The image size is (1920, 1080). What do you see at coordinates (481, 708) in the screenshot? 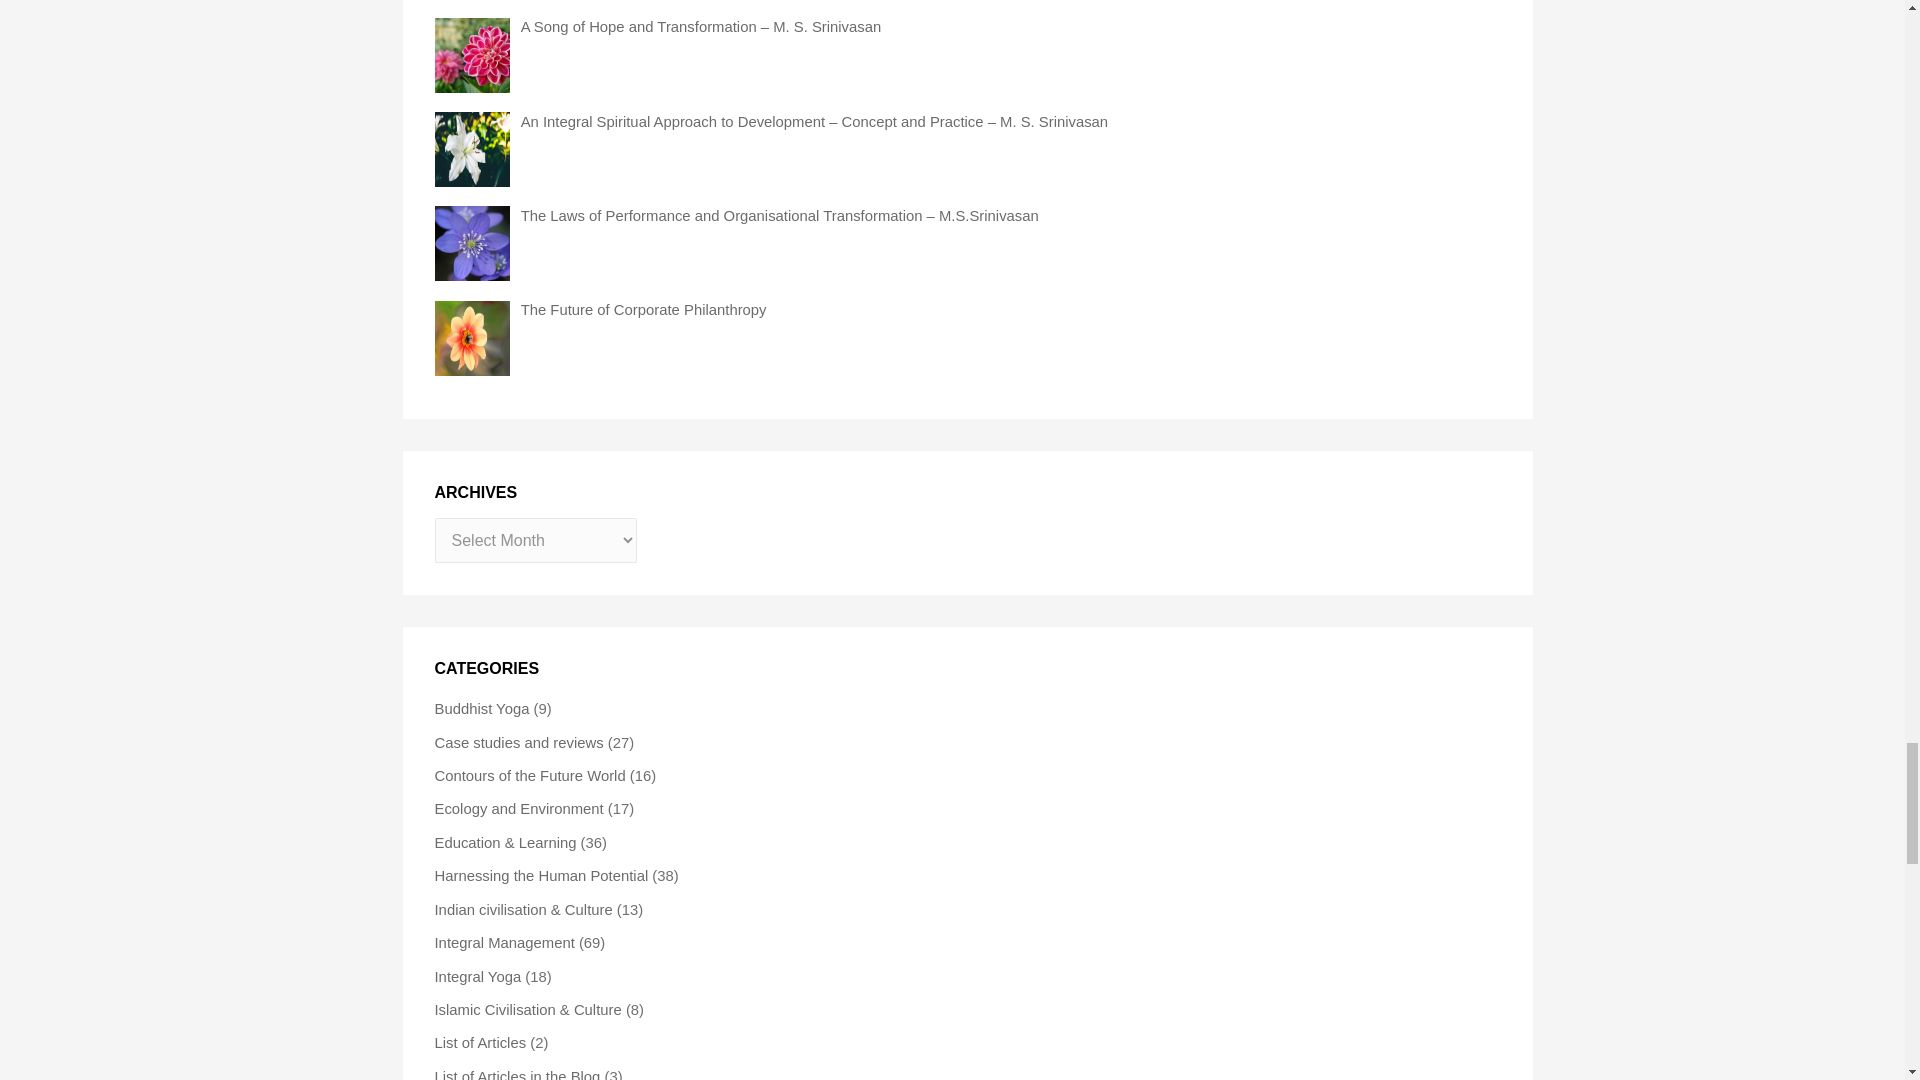
I see `Buddhist Yoga` at bounding box center [481, 708].